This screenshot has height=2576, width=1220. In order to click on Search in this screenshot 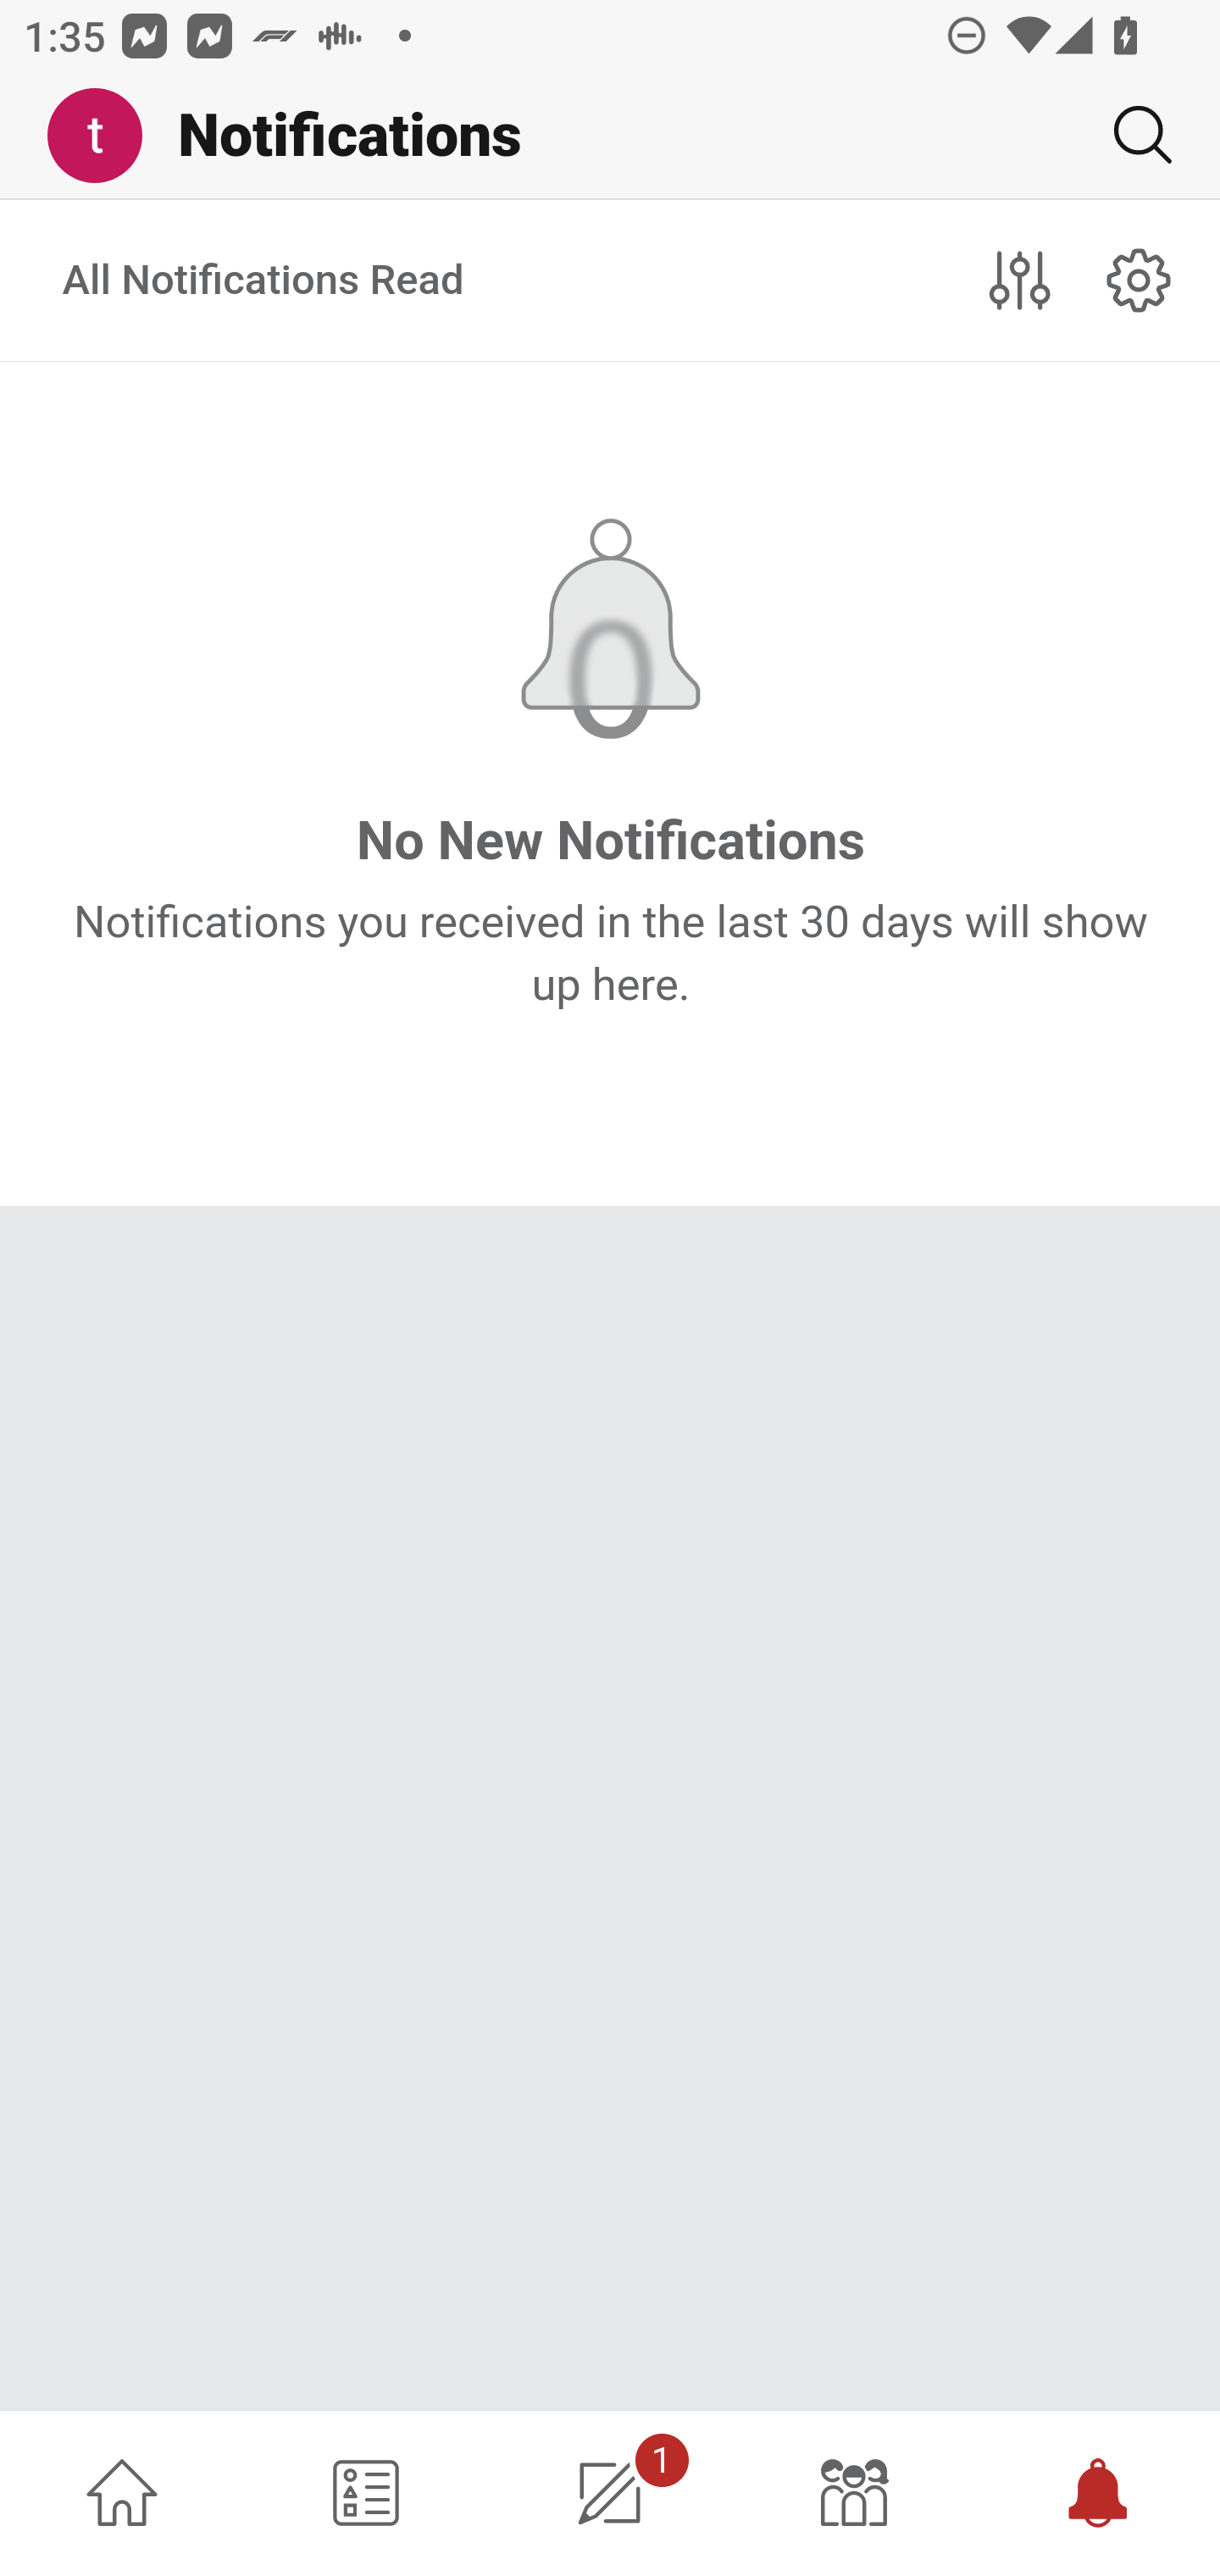, I will do `click(1130, 135)`.